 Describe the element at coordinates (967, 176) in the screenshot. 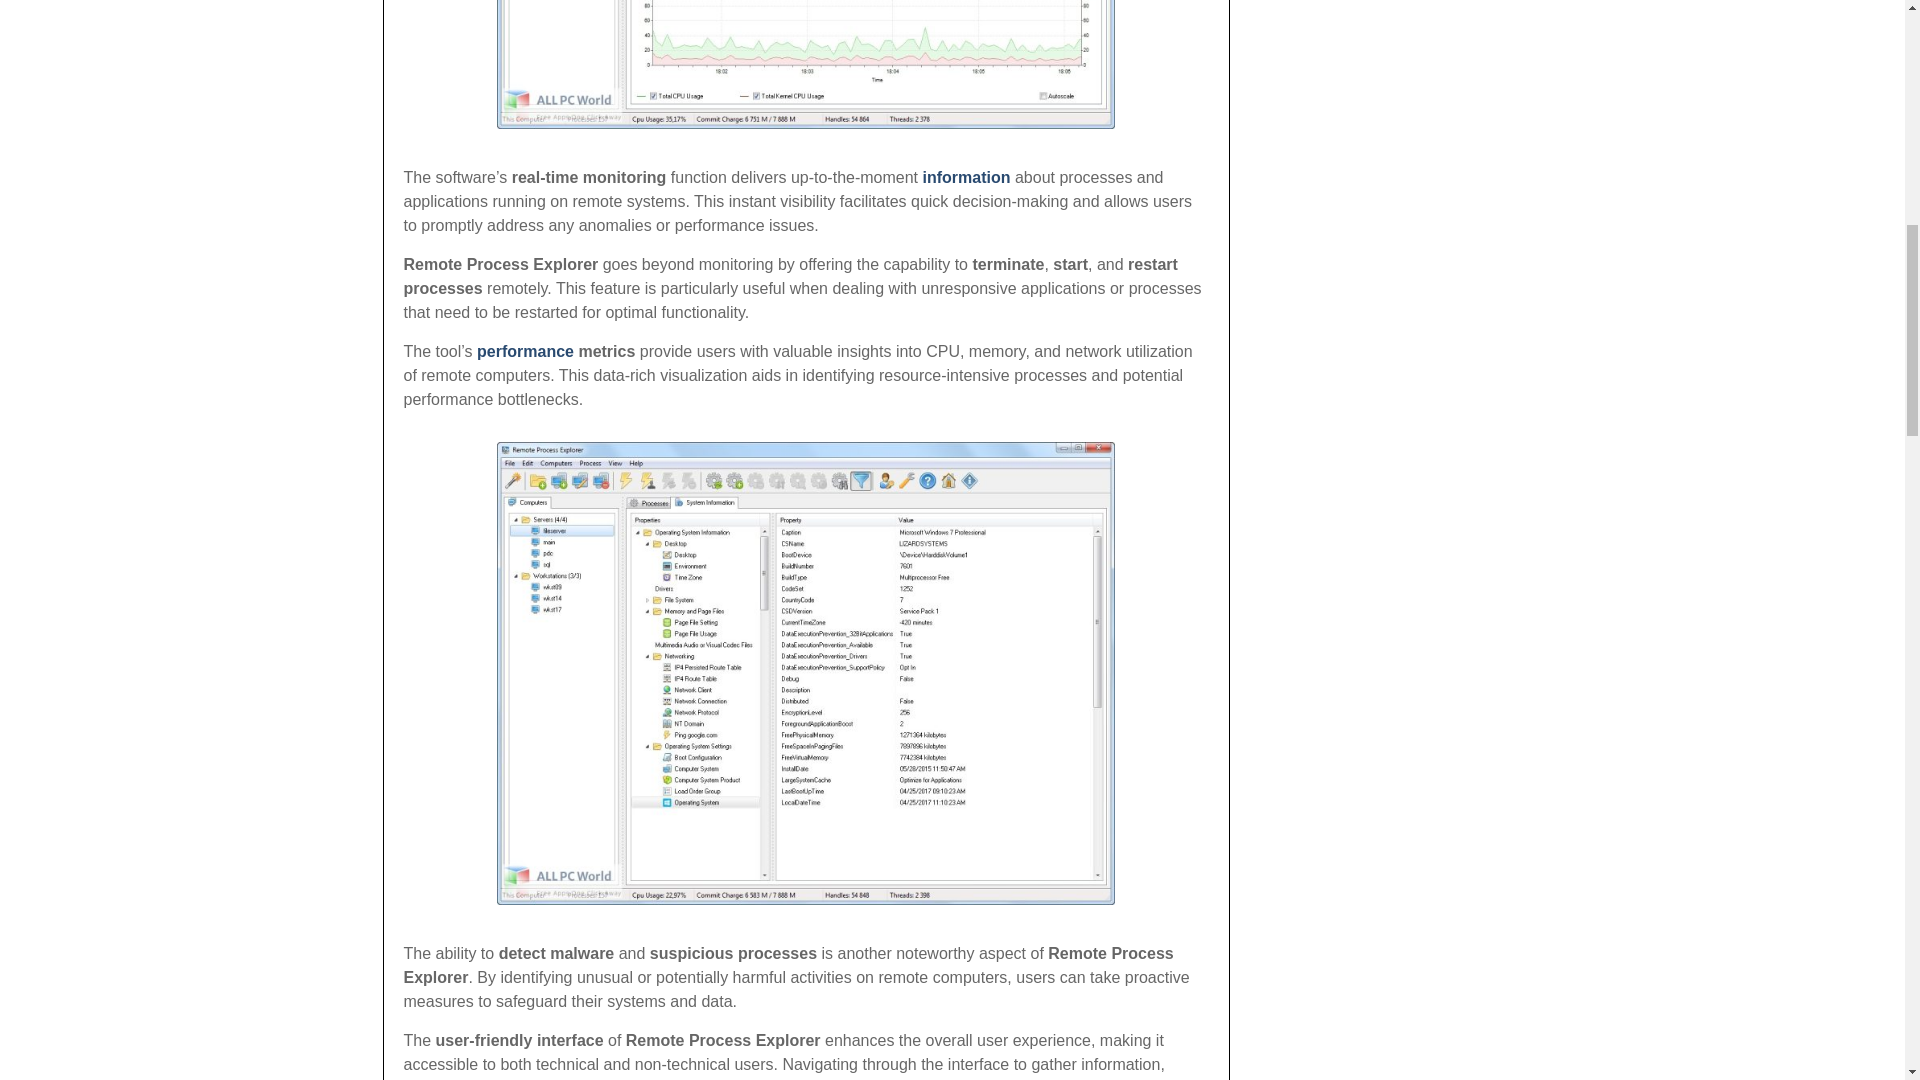

I see `information` at that location.